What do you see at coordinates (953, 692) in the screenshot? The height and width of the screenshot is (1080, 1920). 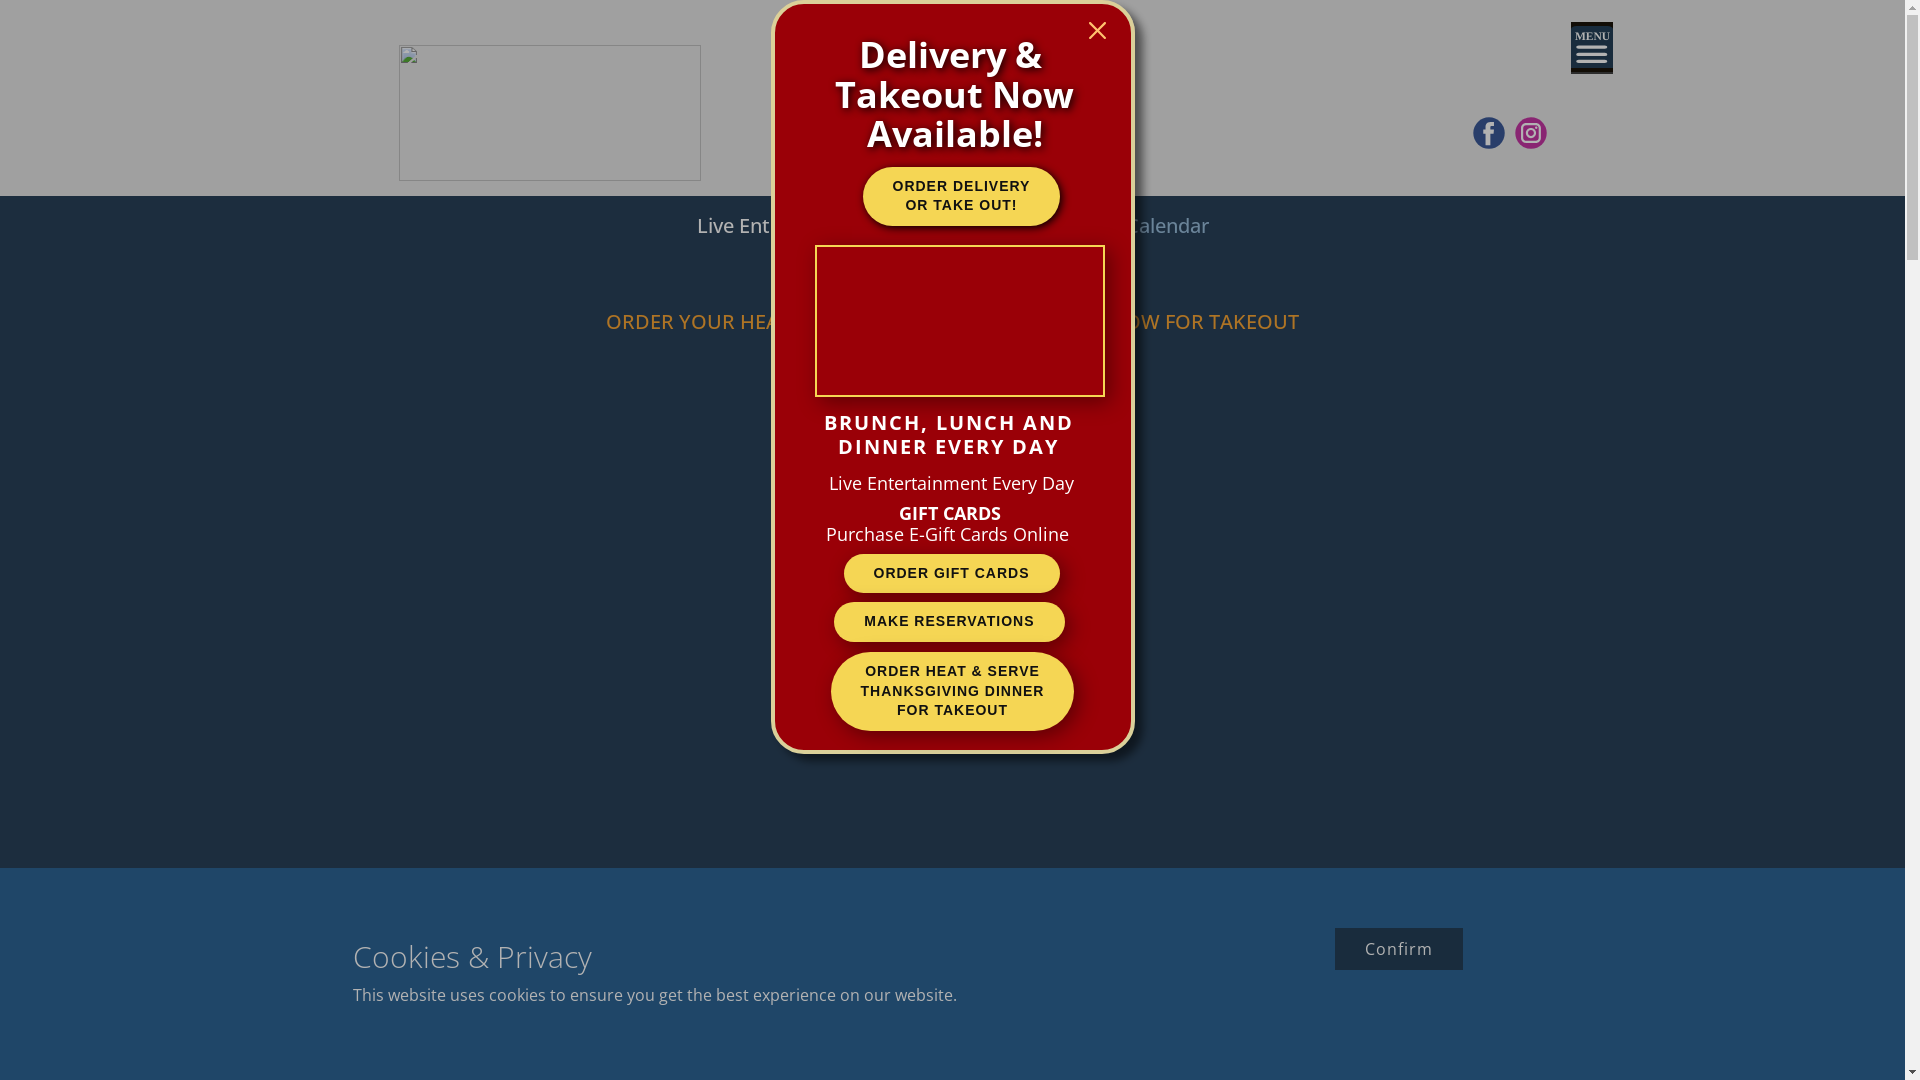 I see `ORDER HEAT & SERVE
THANKSGIVING DINNER
FOR TAKEOUT` at bounding box center [953, 692].